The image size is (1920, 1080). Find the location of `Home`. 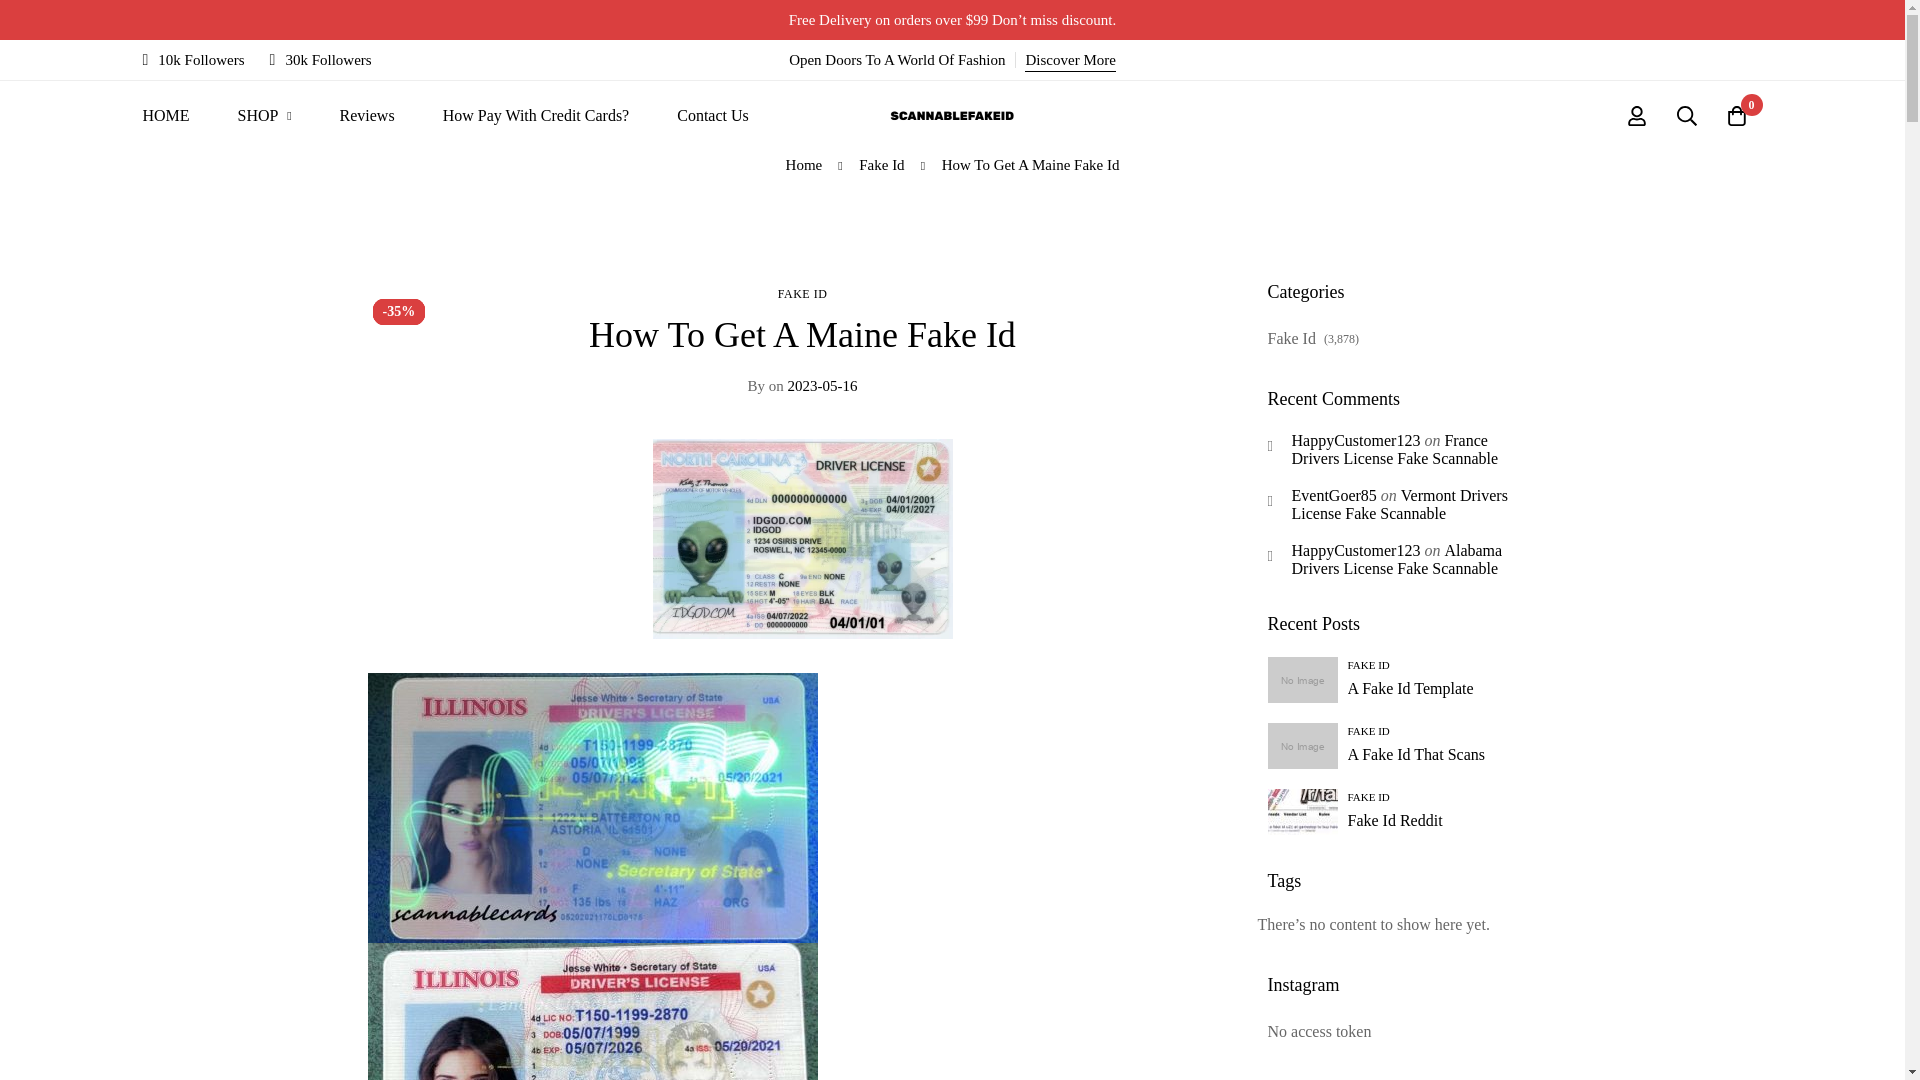

Home is located at coordinates (804, 165).